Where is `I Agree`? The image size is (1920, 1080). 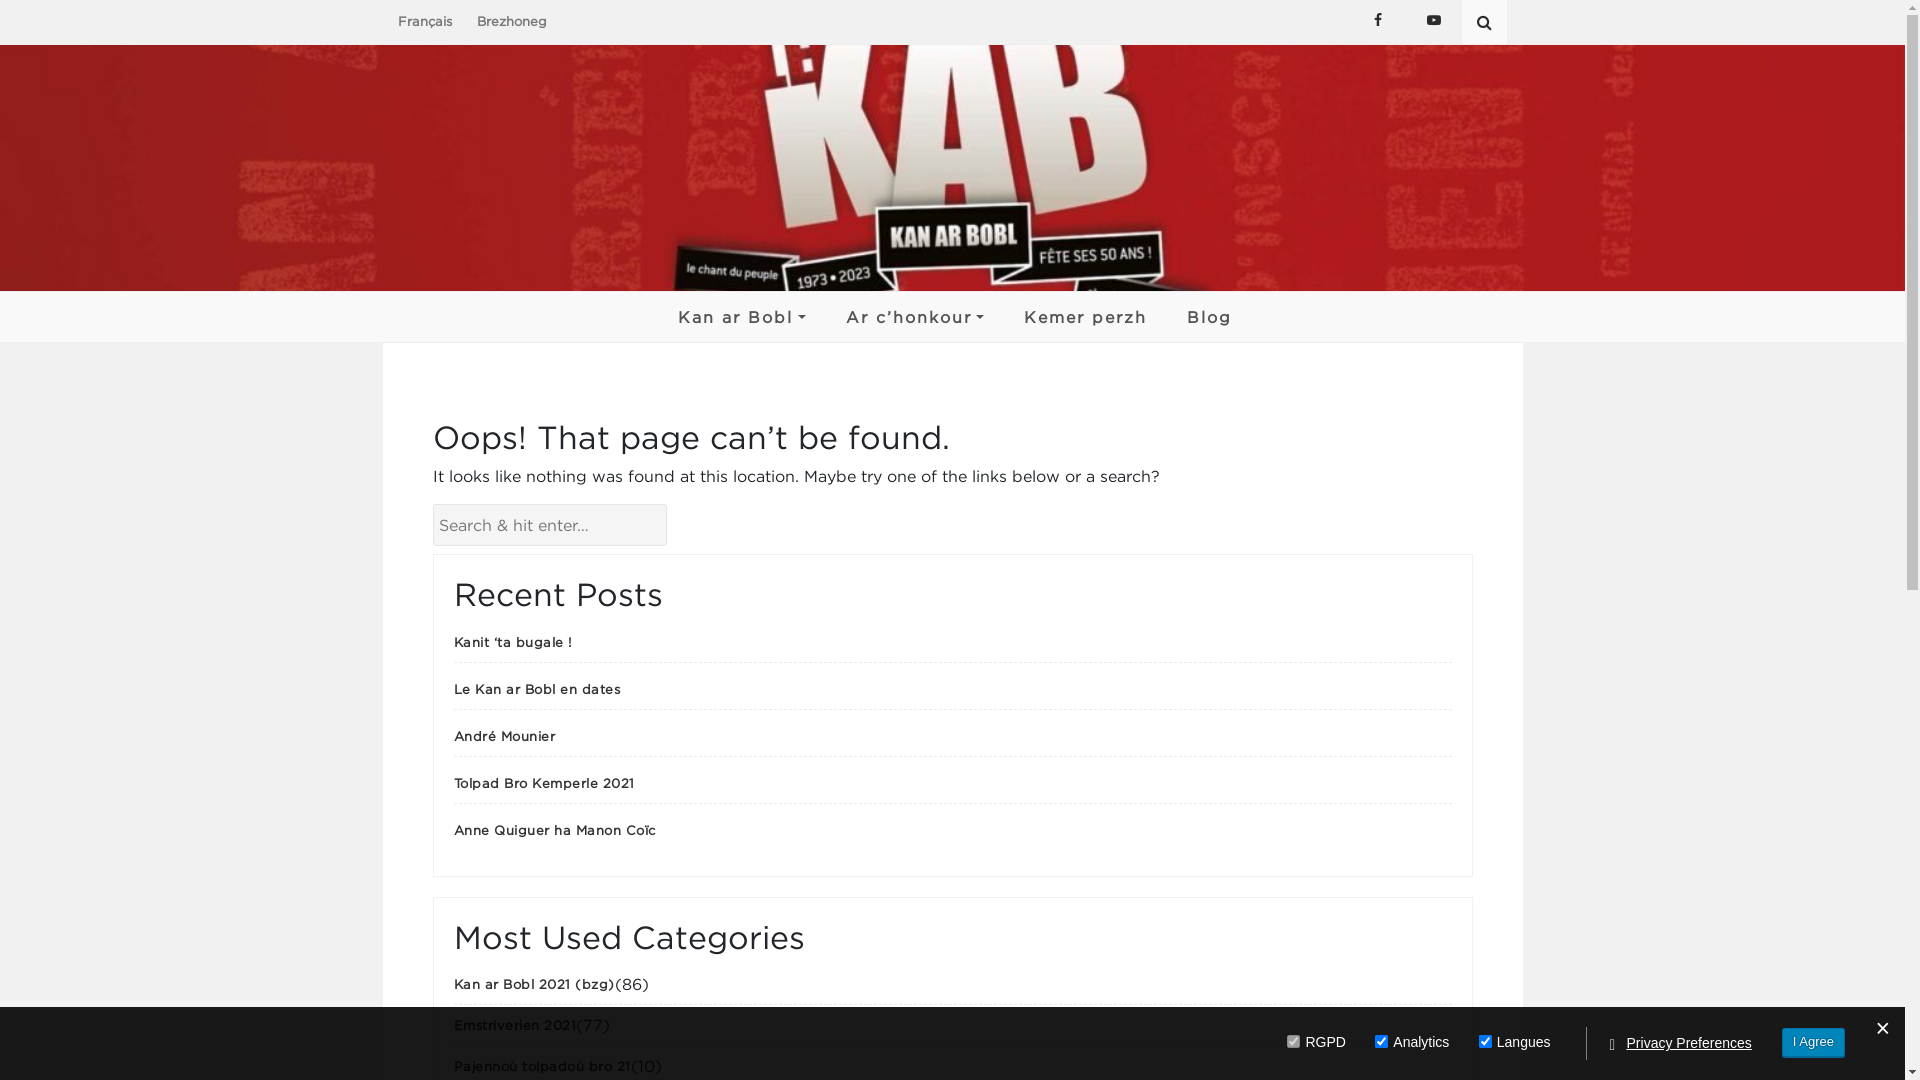
I Agree is located at coordinates (1814, 1042).